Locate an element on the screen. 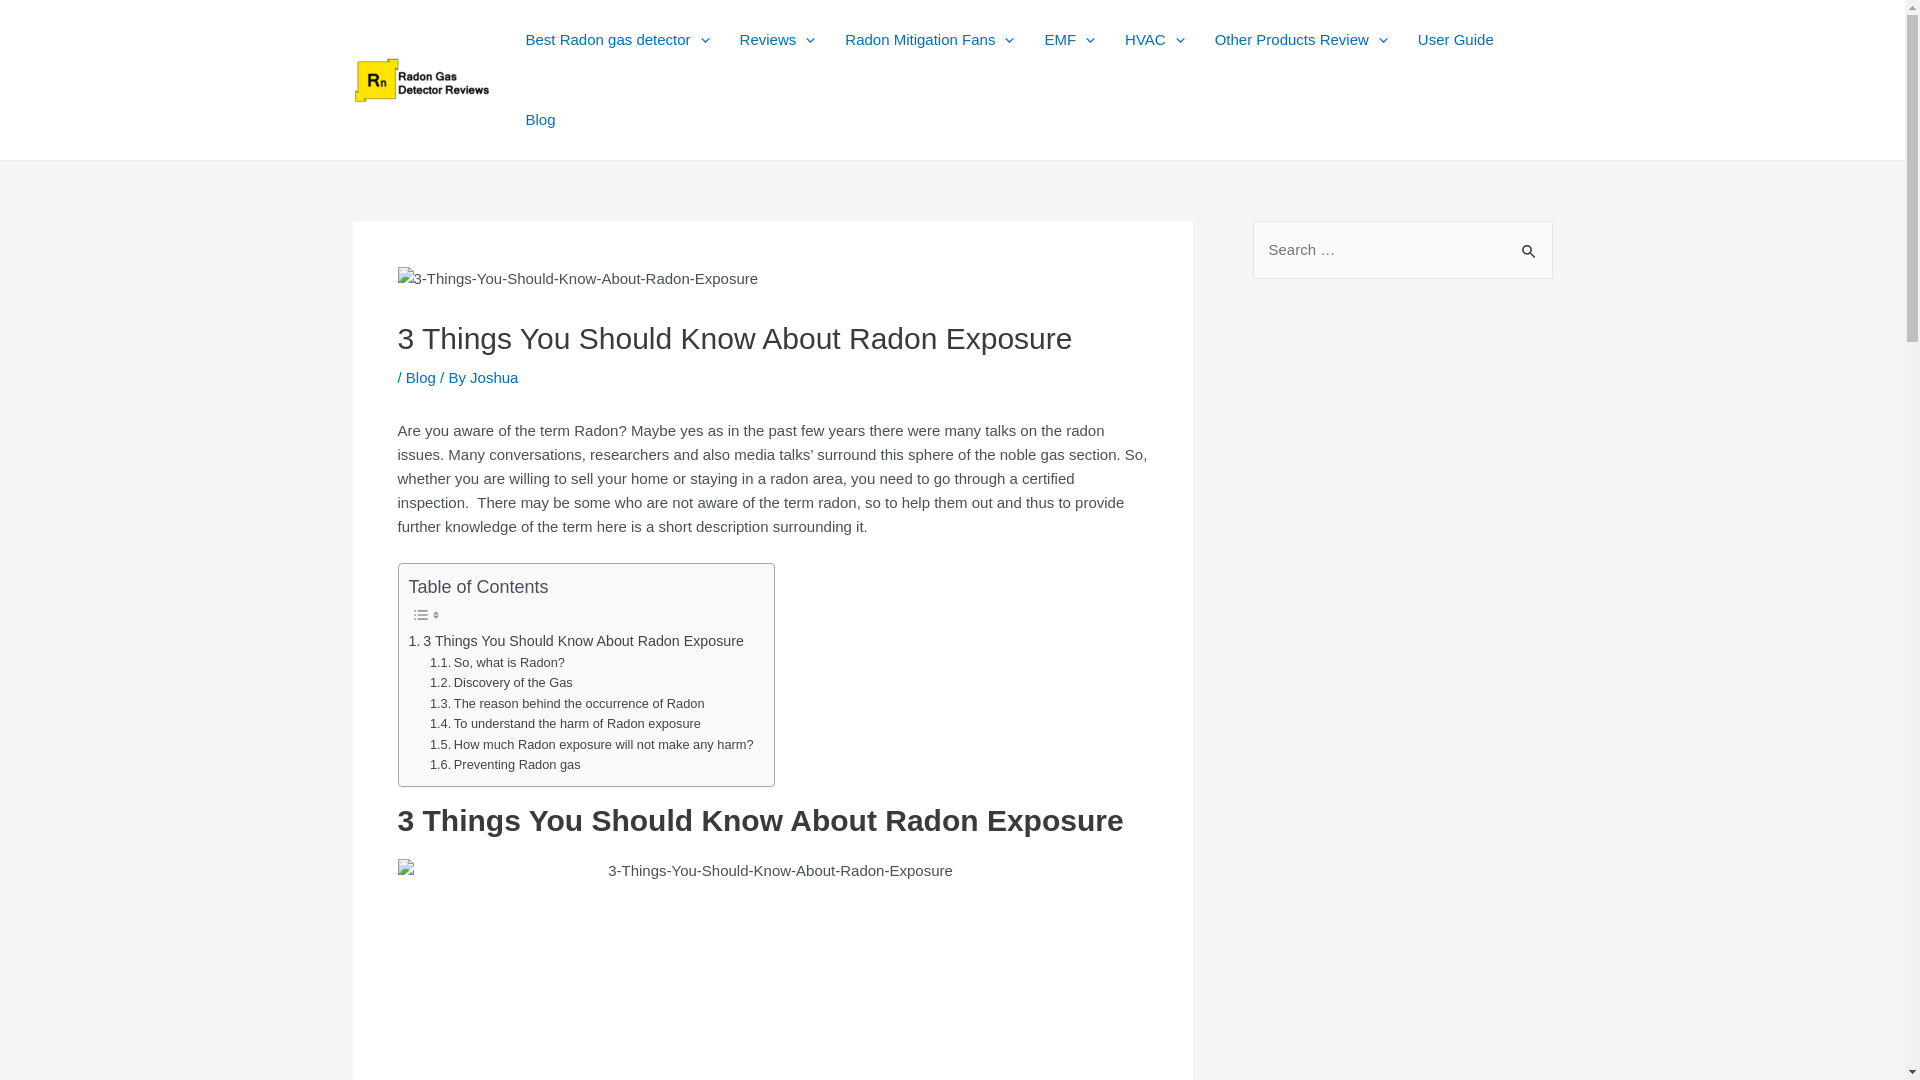 This screenshot has width=1920, height=1080. Discovery of the Gas is located at coordinates (501, 683).